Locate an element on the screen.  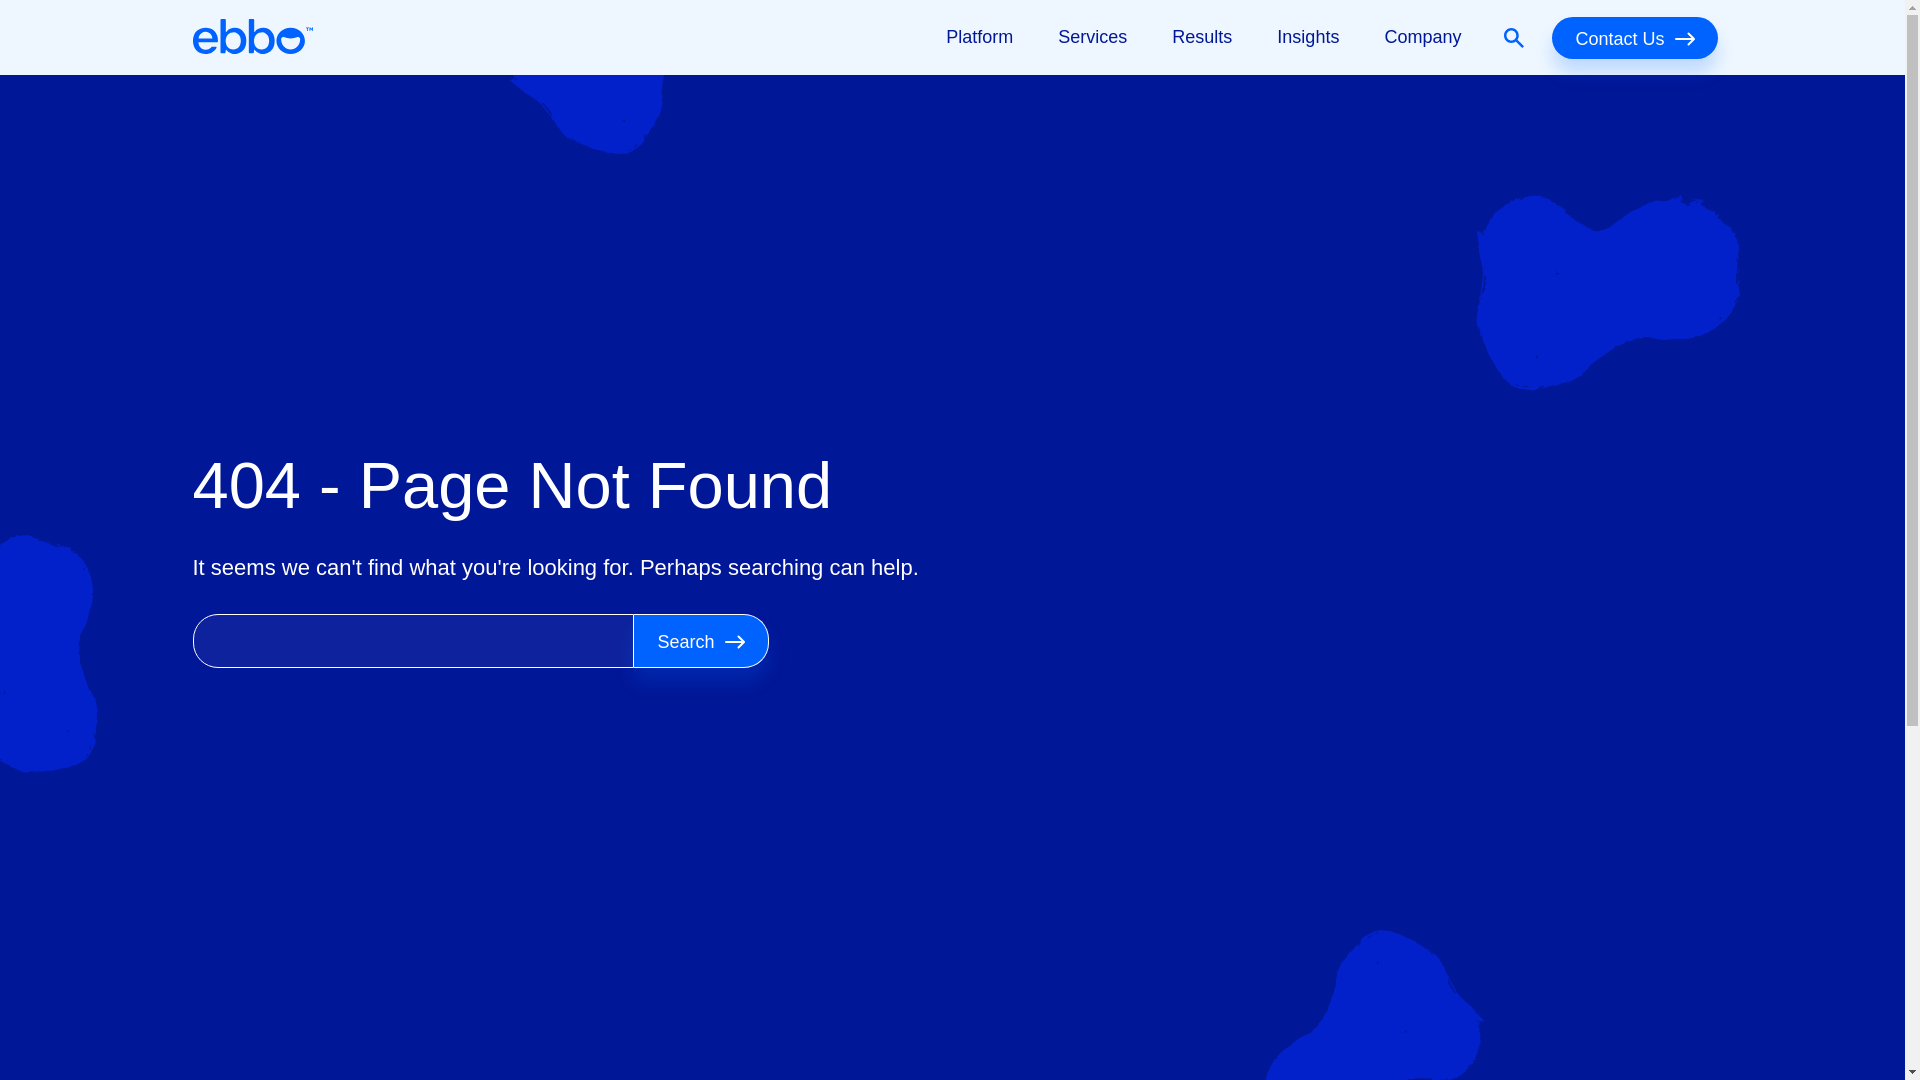
Company is located at coordinates (1422, 37).